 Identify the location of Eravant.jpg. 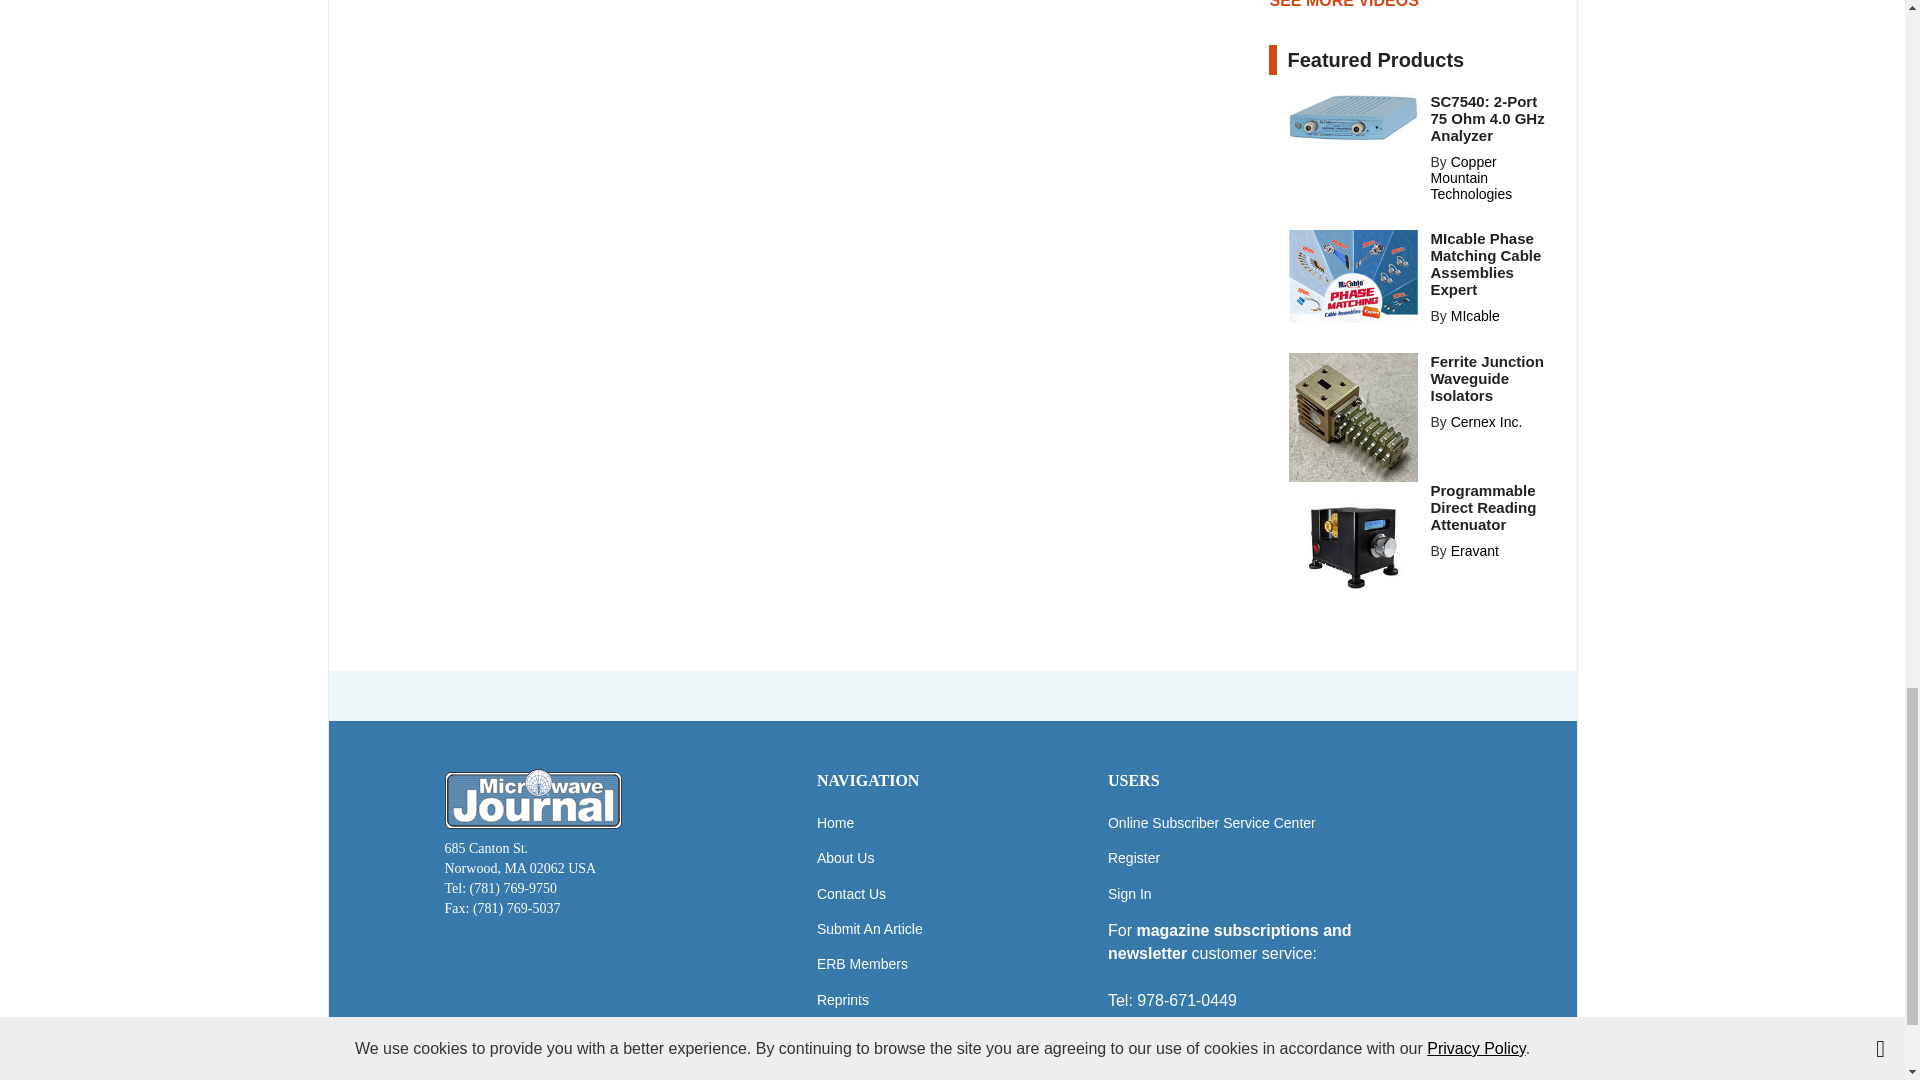
(1353, 546).